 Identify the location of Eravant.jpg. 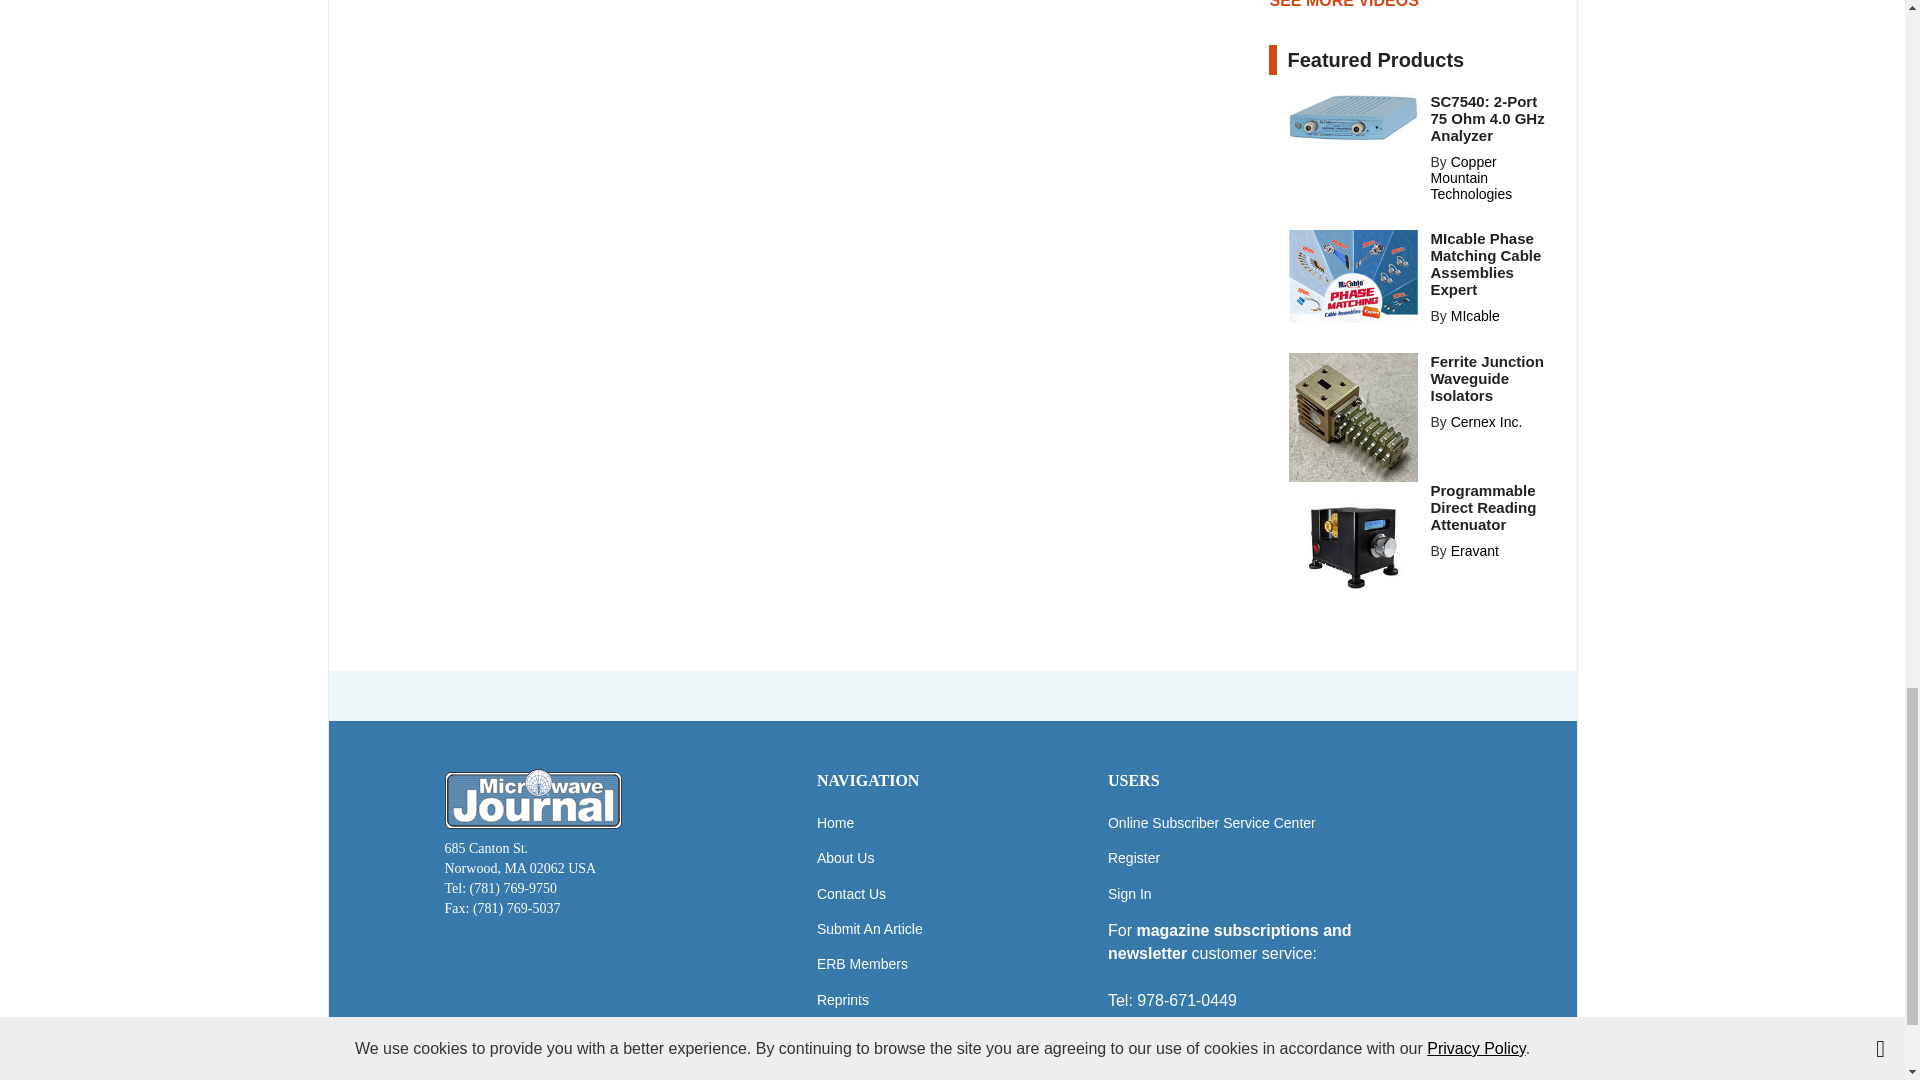
(1353, 546).